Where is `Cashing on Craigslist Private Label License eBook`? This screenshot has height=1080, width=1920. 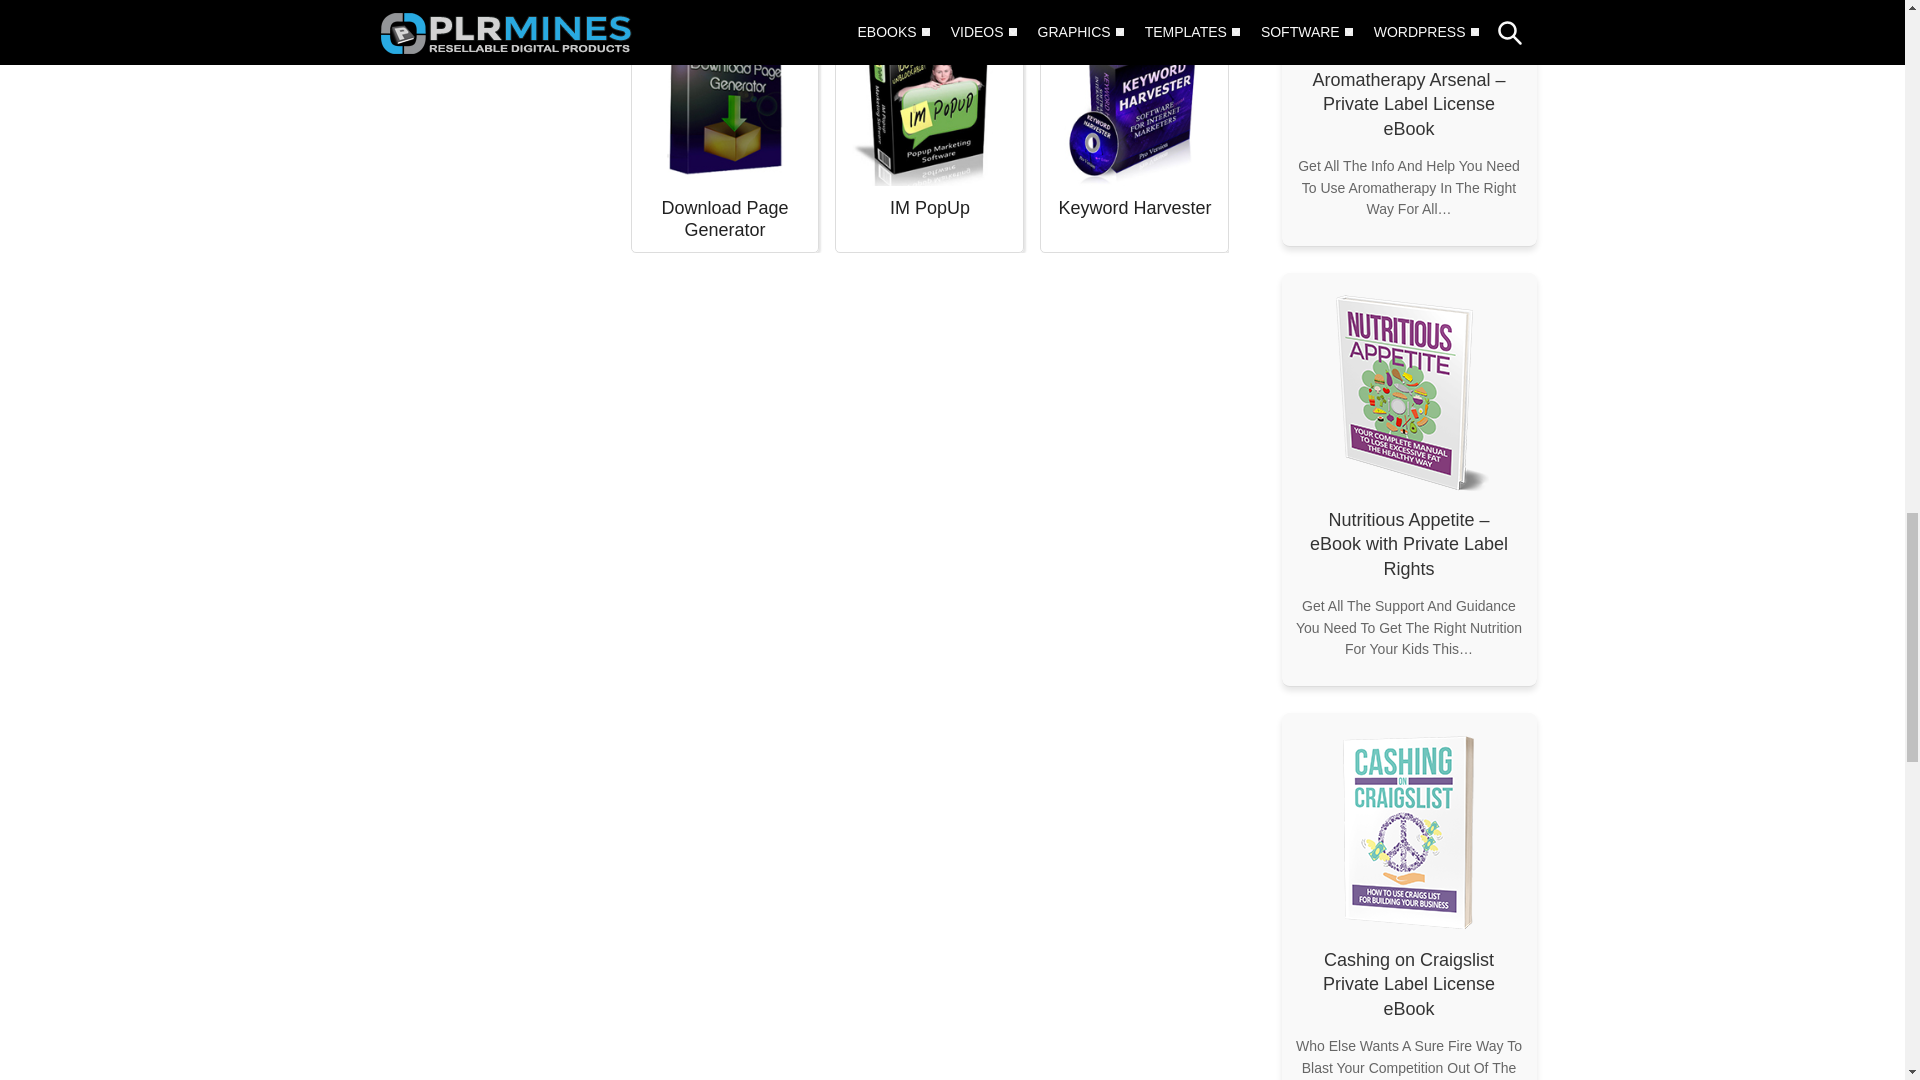
Cashing on Craigslist Private Label License eBook is located at coordinates (1409, 833).